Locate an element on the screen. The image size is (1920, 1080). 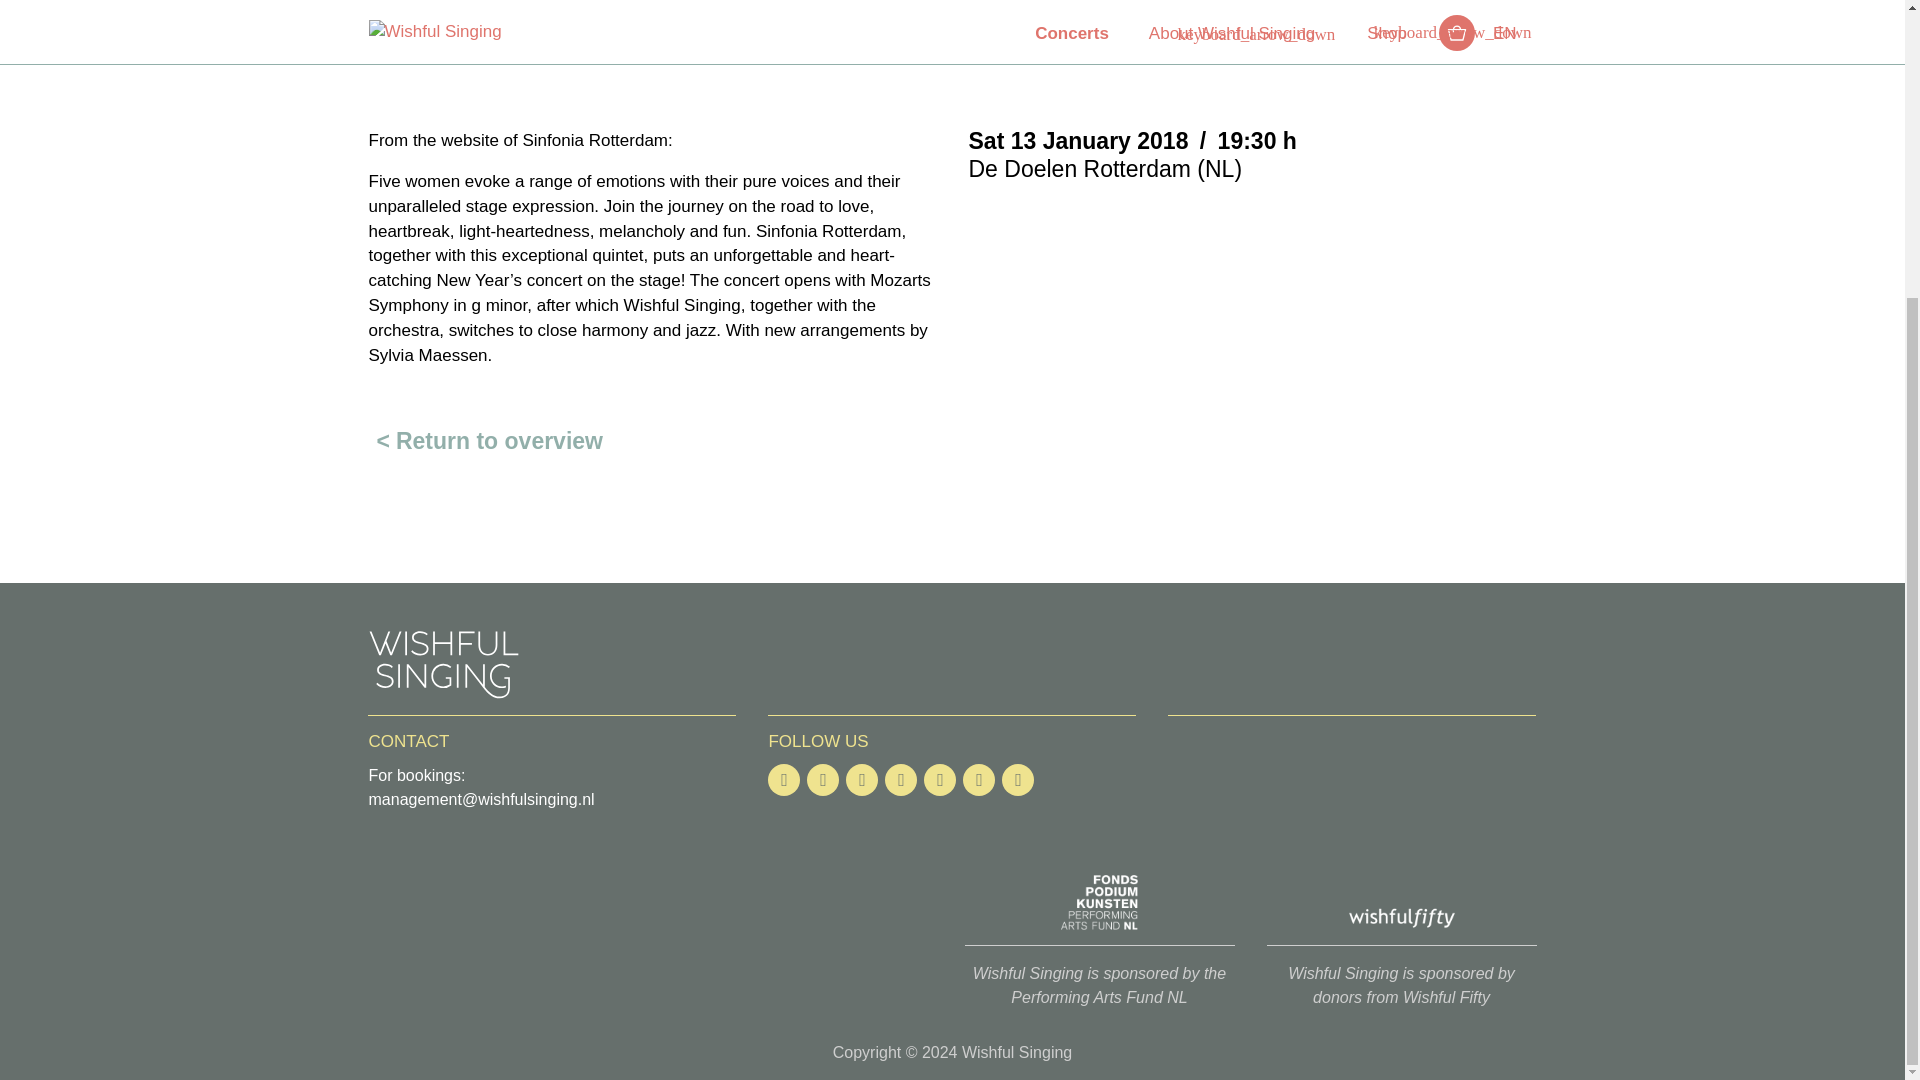
Wishful Fifty is located at coordinates (1401, 985).